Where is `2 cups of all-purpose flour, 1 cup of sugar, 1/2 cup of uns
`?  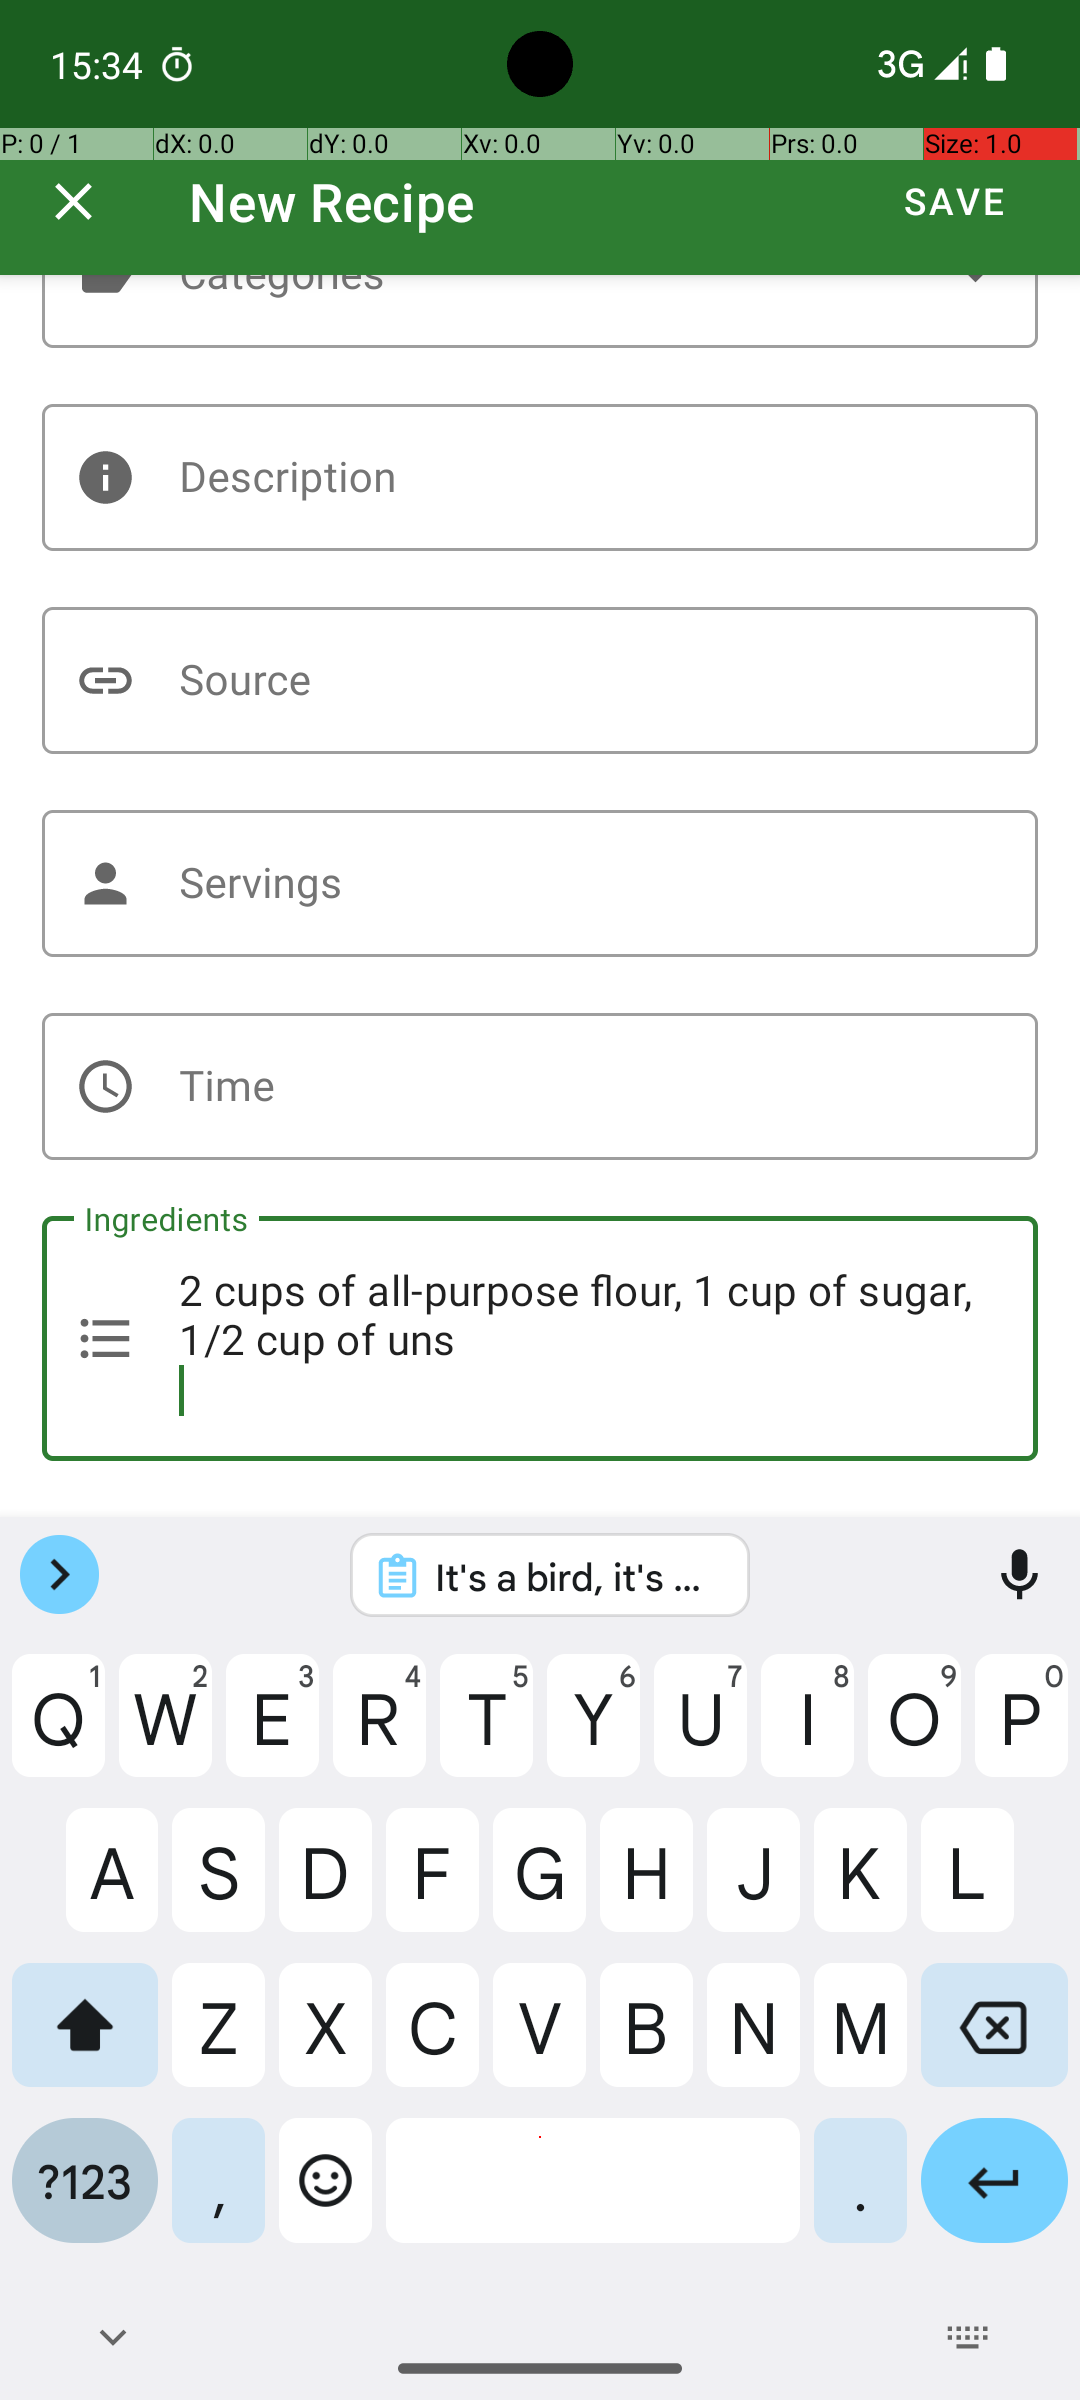 2 cups of all-purpose flour, 1 cup of sugar, 1/2 cup of uns
 is located at coordinates (540, 1338).